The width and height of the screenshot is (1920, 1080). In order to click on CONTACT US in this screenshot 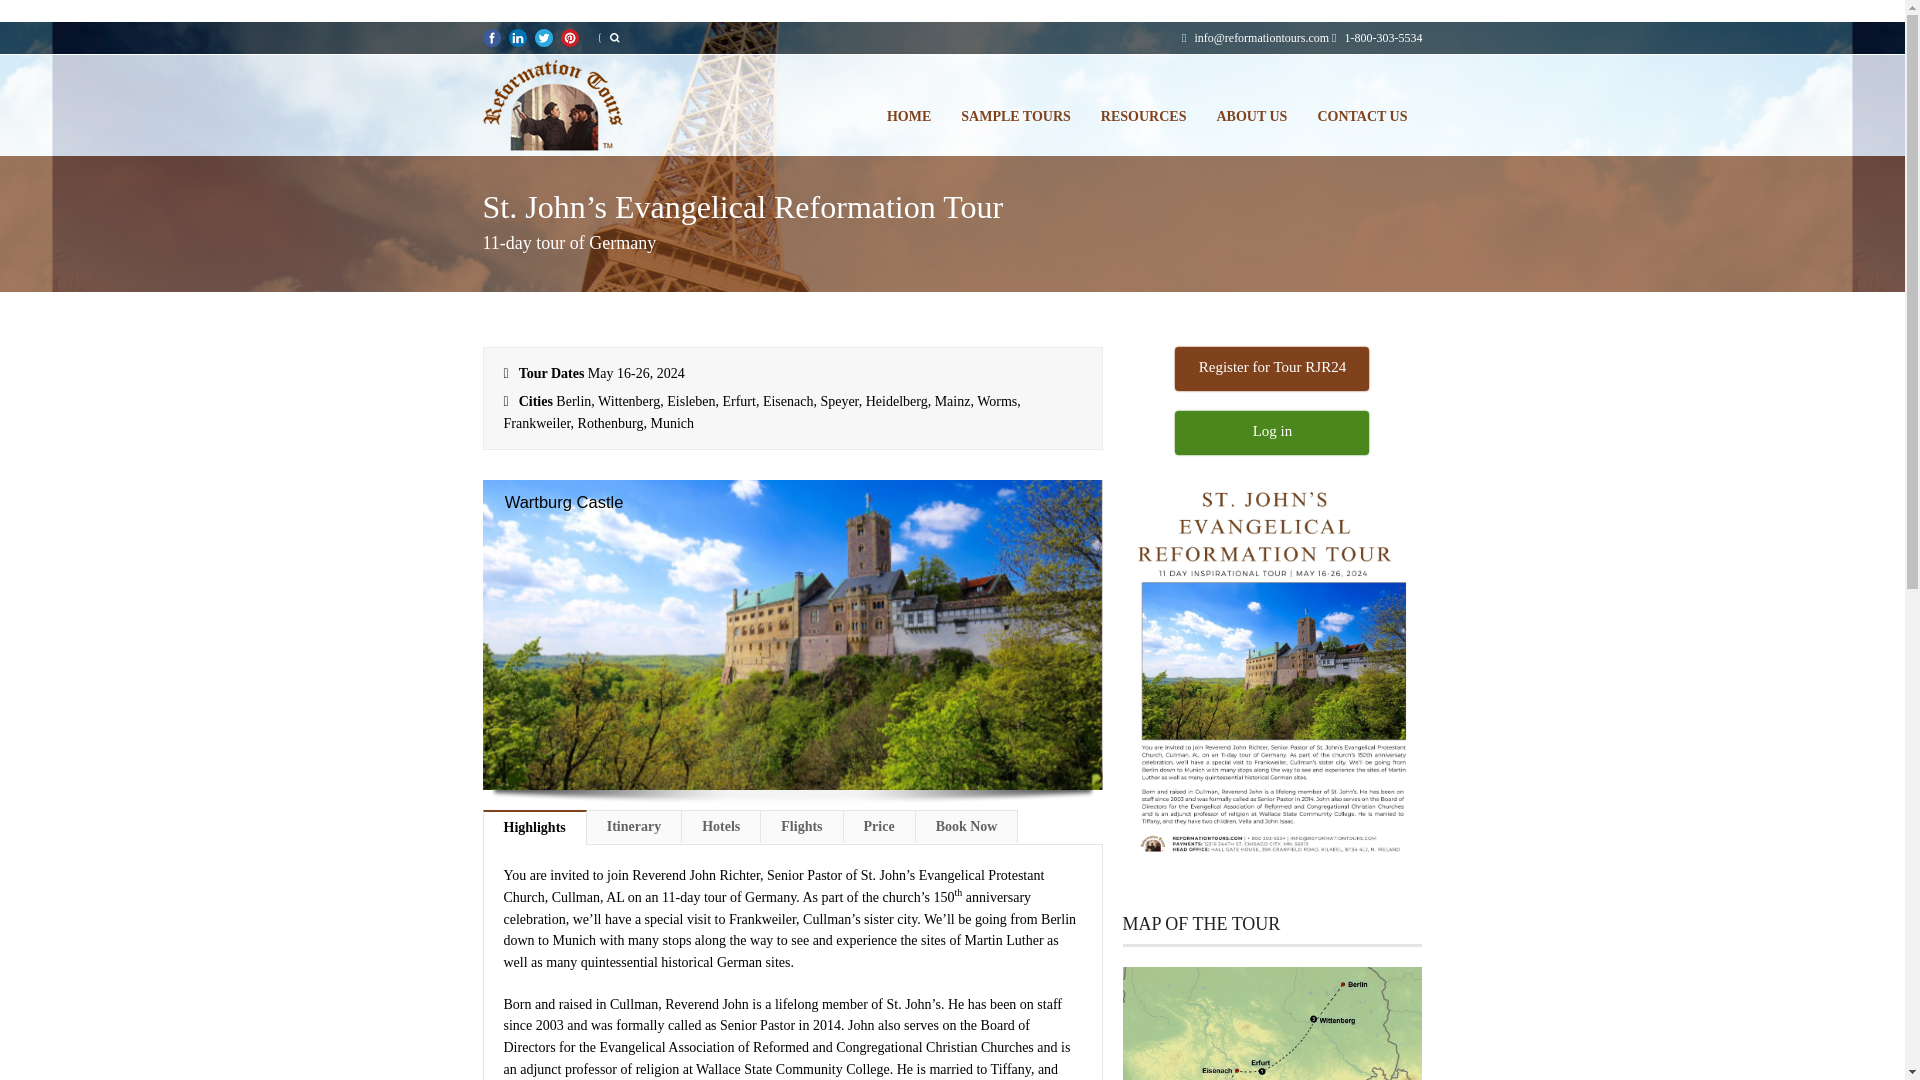, I will do `click(1362, 116)`.